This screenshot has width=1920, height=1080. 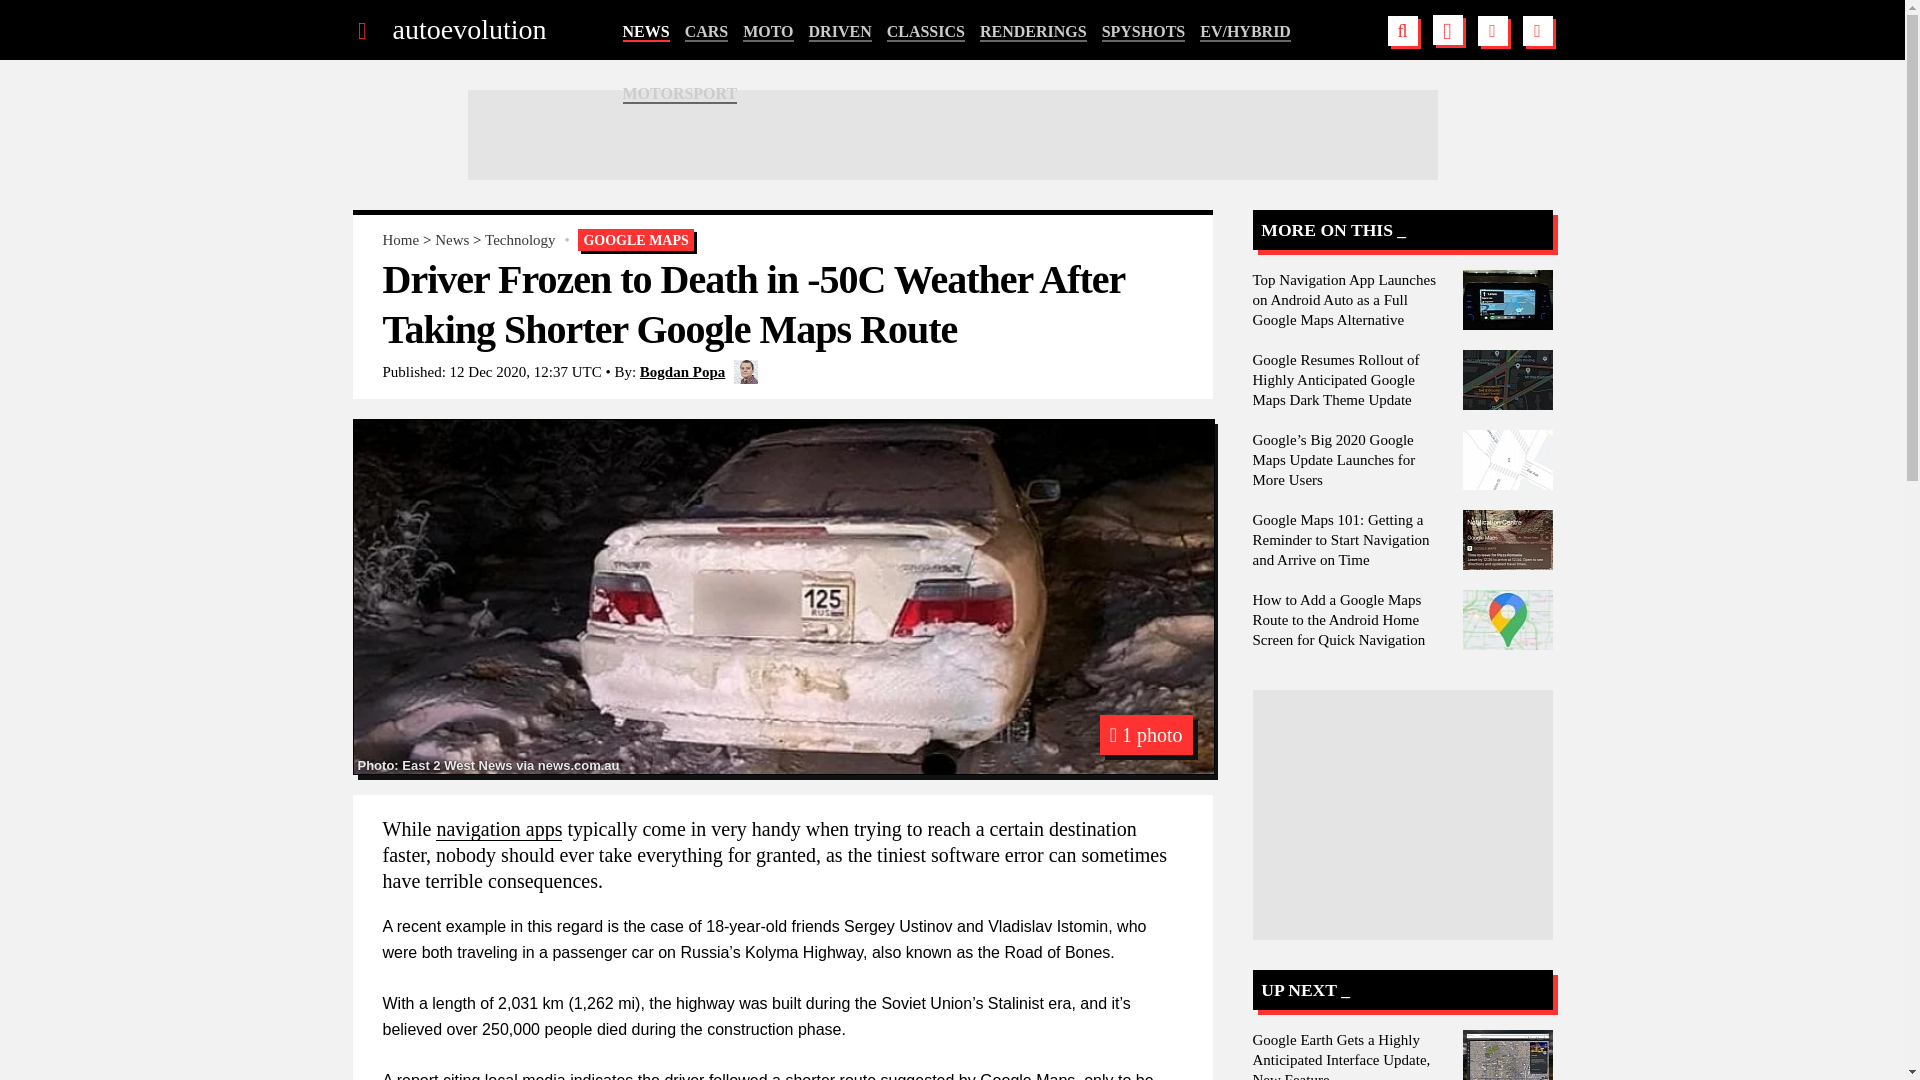 What do you see at coordinates (520, 240) in the screenshot?
I see `Technology` at bounding box center [520, 240].